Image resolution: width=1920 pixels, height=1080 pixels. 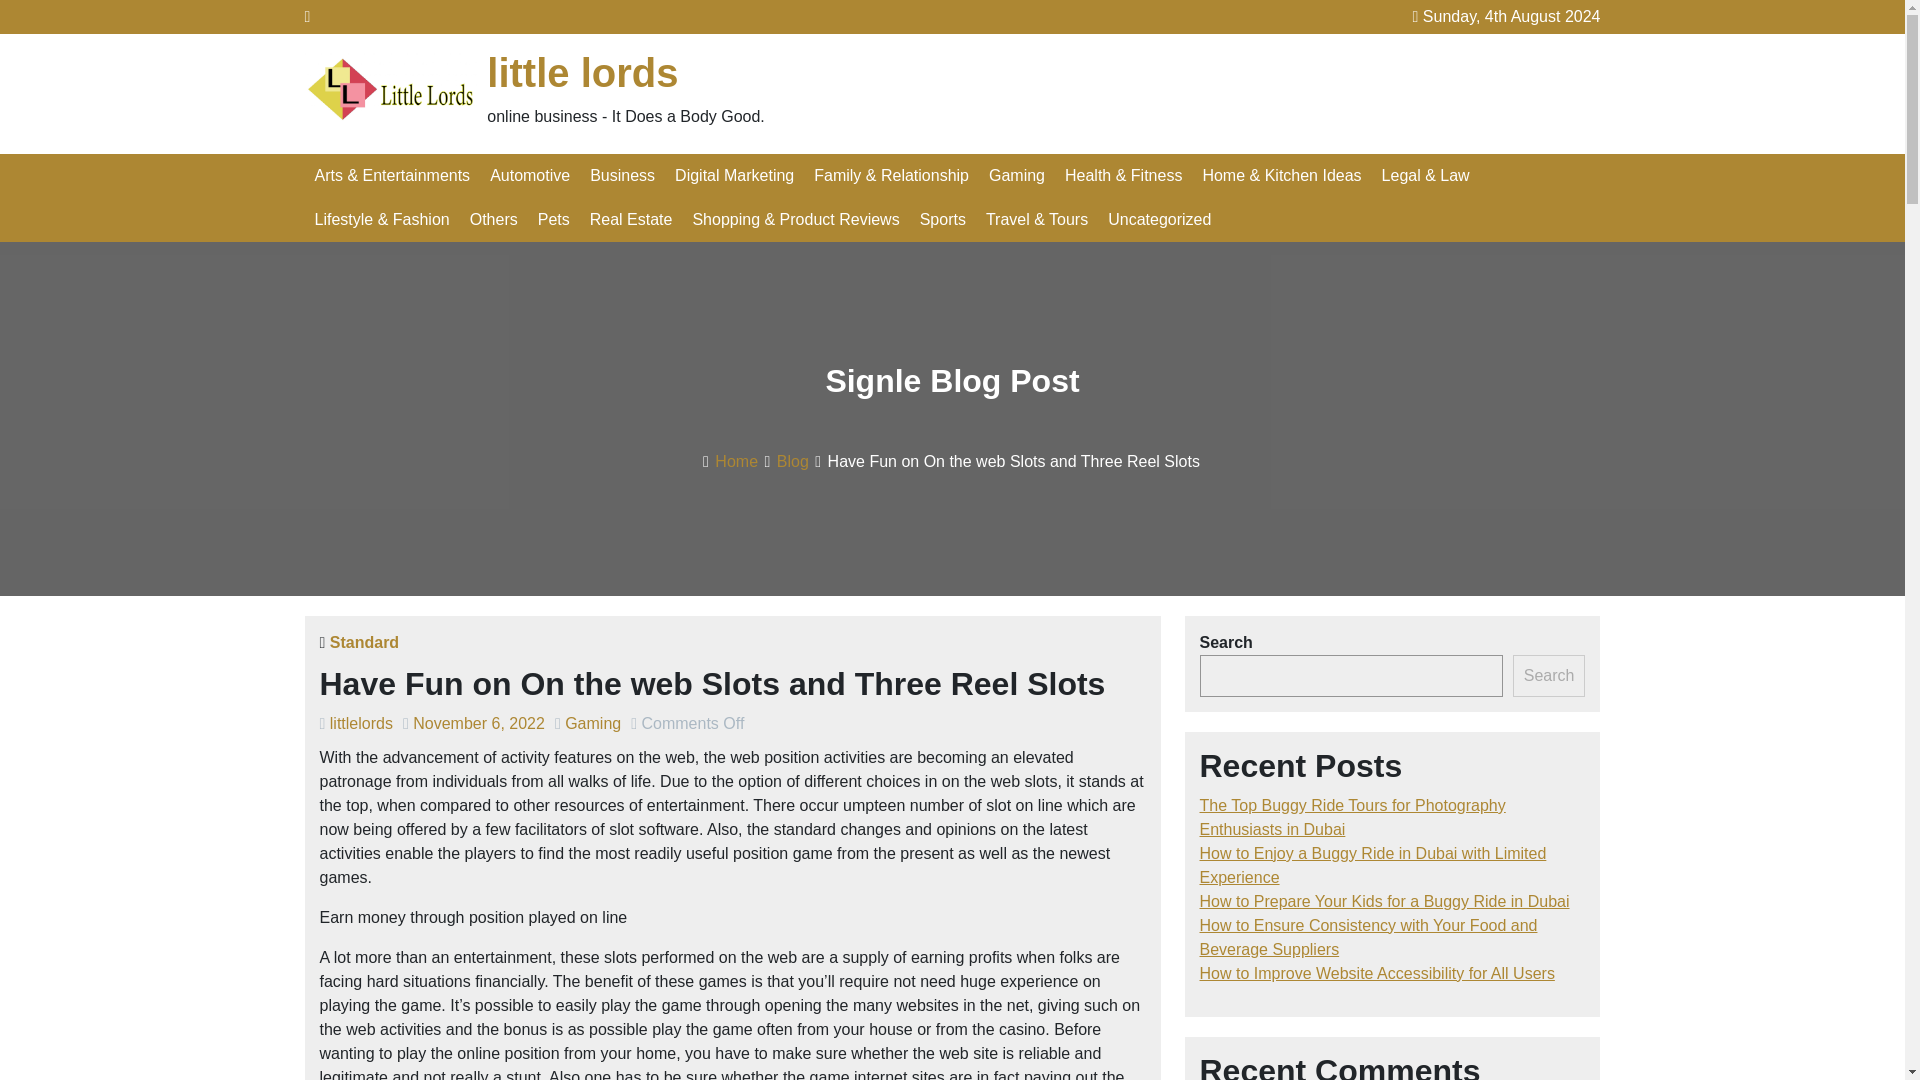 What do you see at coordinates (942, 219) in the screenshot?
I see `Sports` at bounding box center [942, 219].